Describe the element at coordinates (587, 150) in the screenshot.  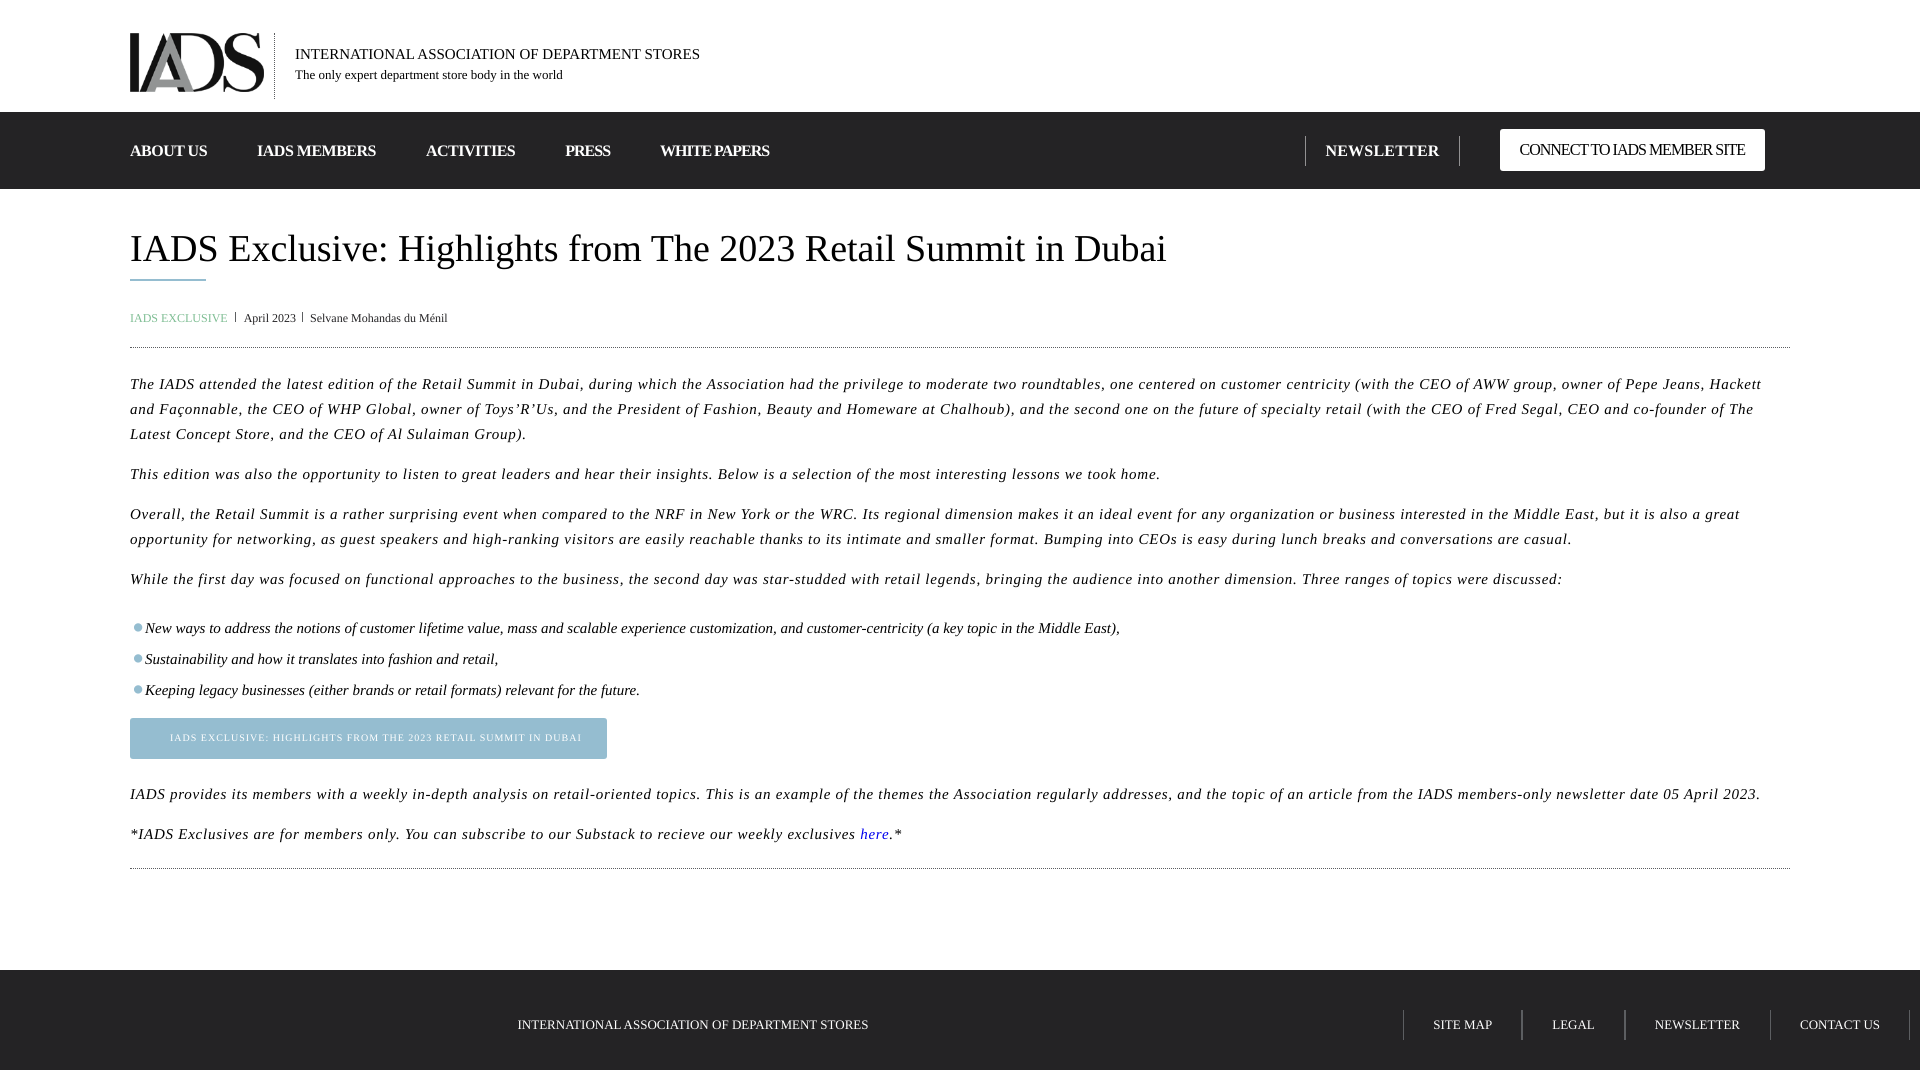
I see `PRESS` at that location.